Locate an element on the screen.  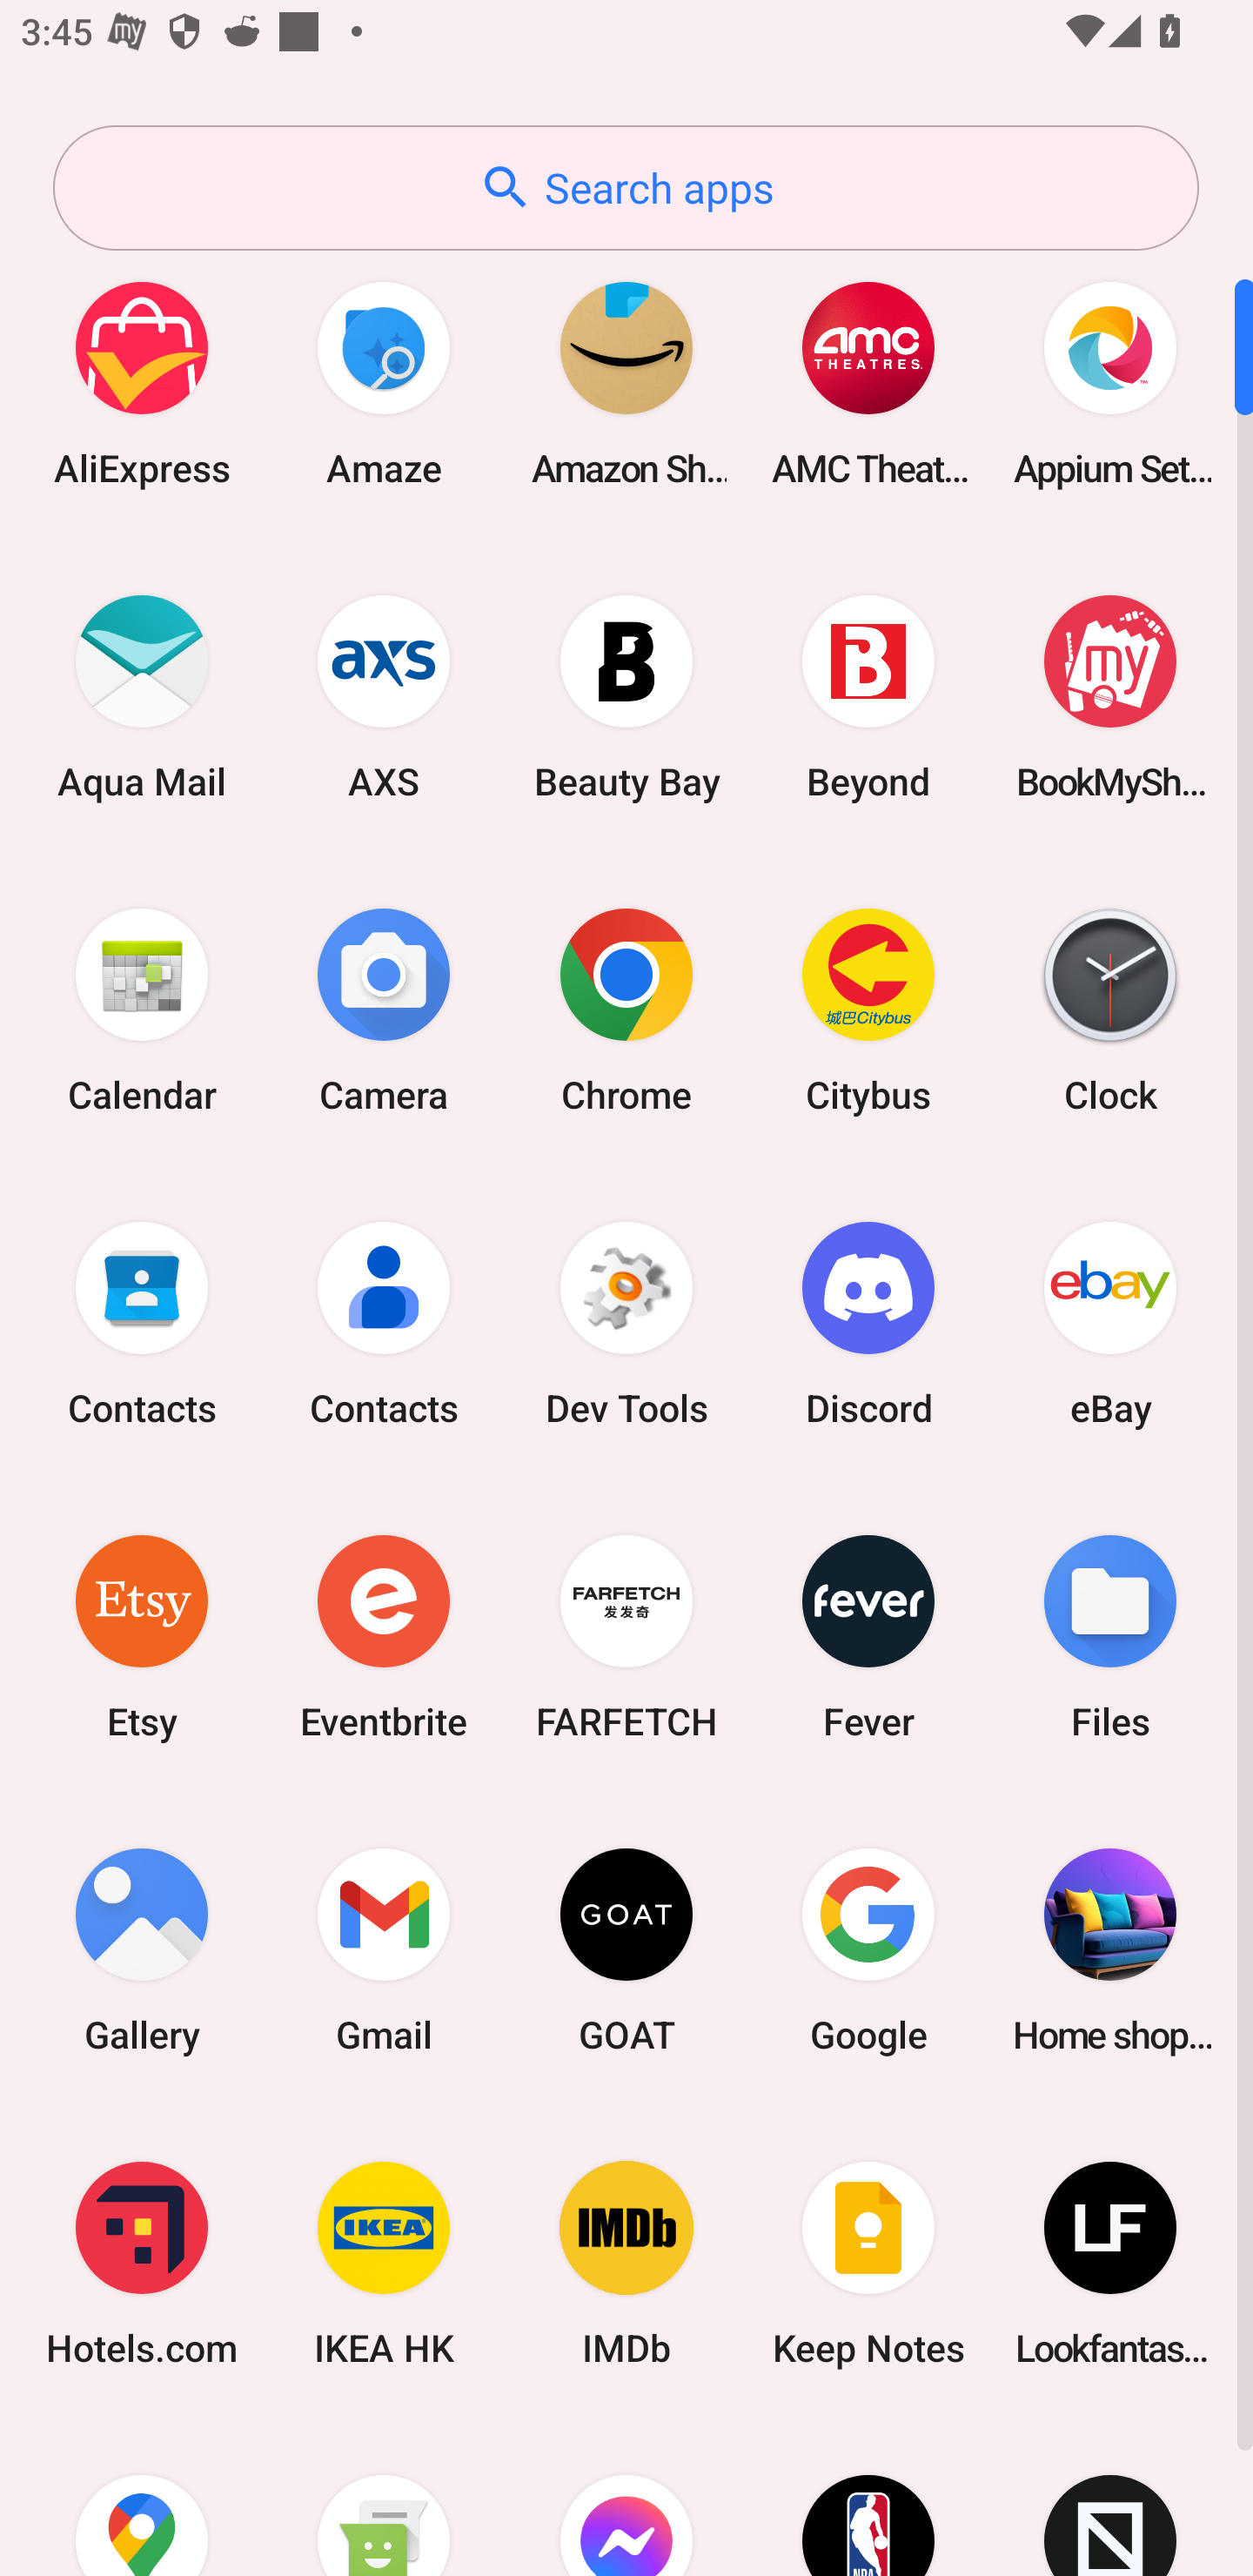
Gmail is located at coordinates (384, 1949).